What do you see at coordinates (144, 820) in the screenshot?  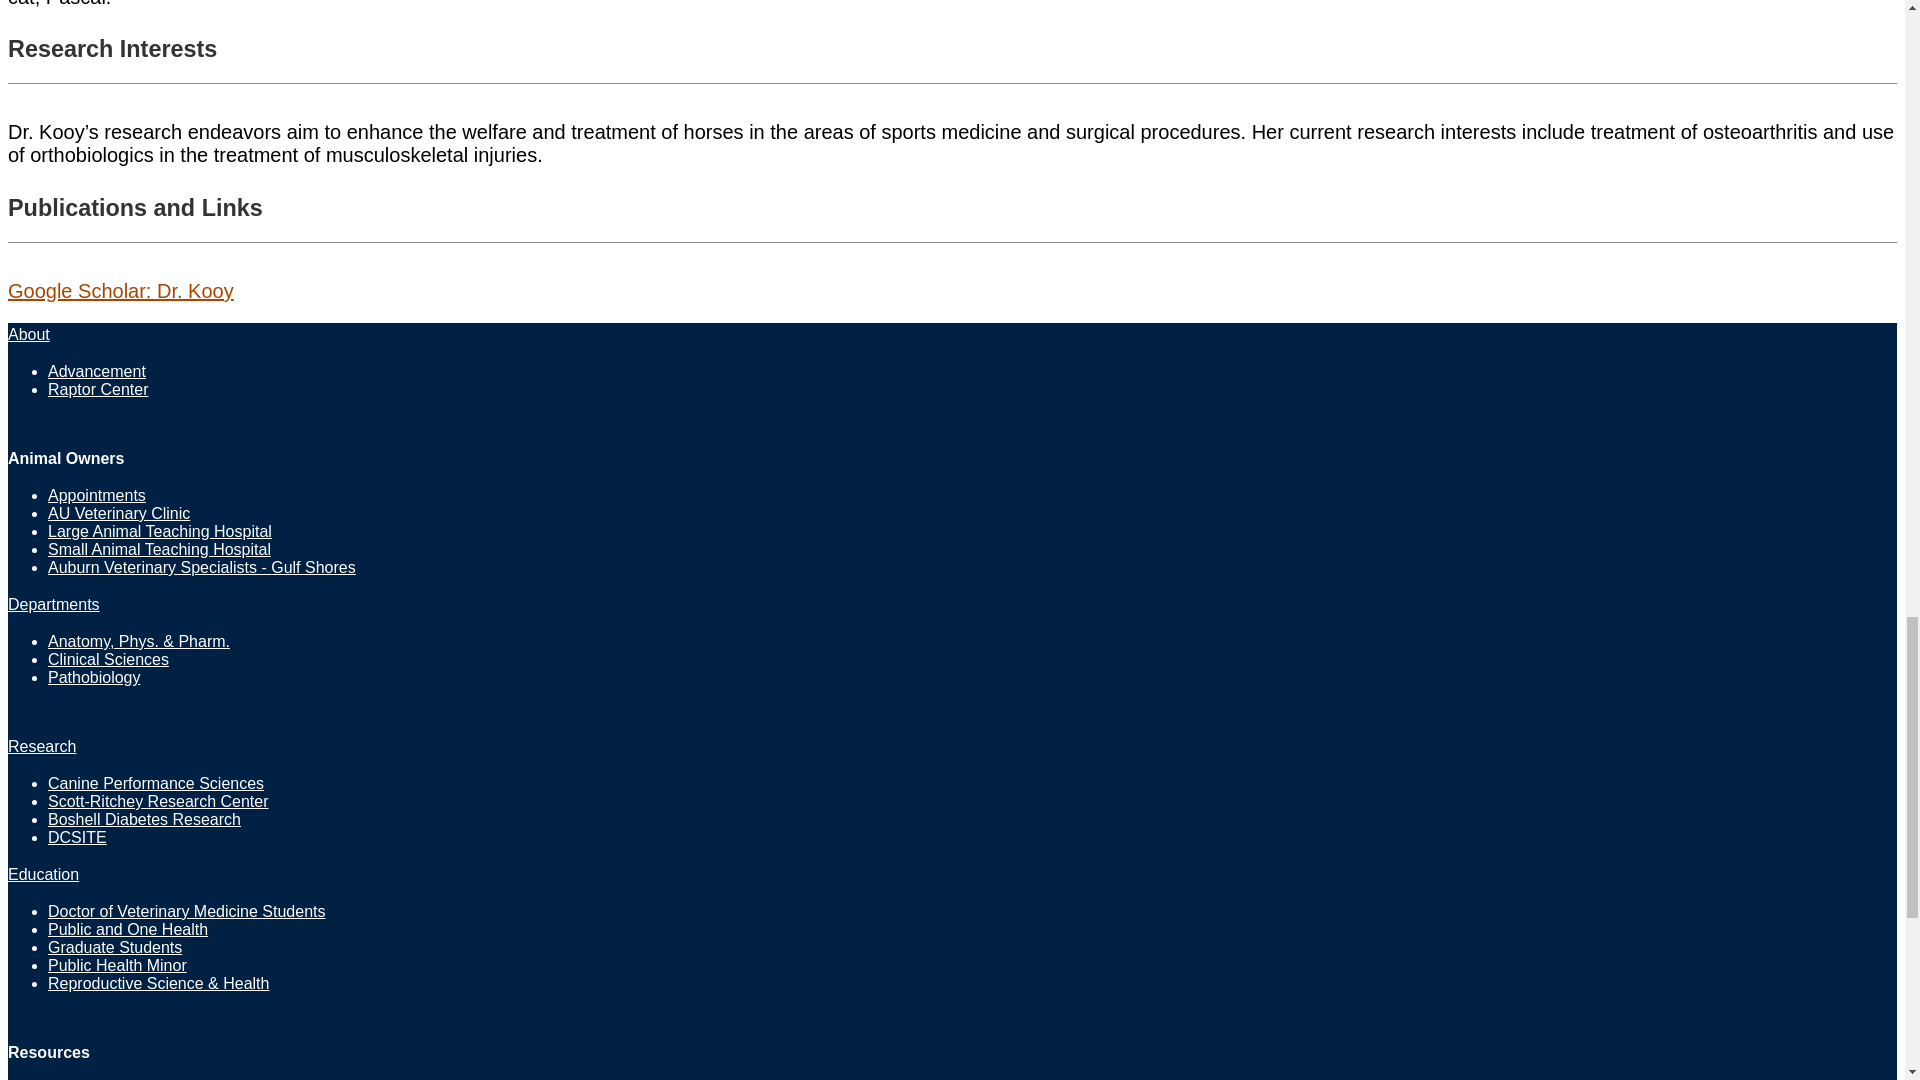 I see `Boshell Diabetes Research` at bounding box center [144, 820].